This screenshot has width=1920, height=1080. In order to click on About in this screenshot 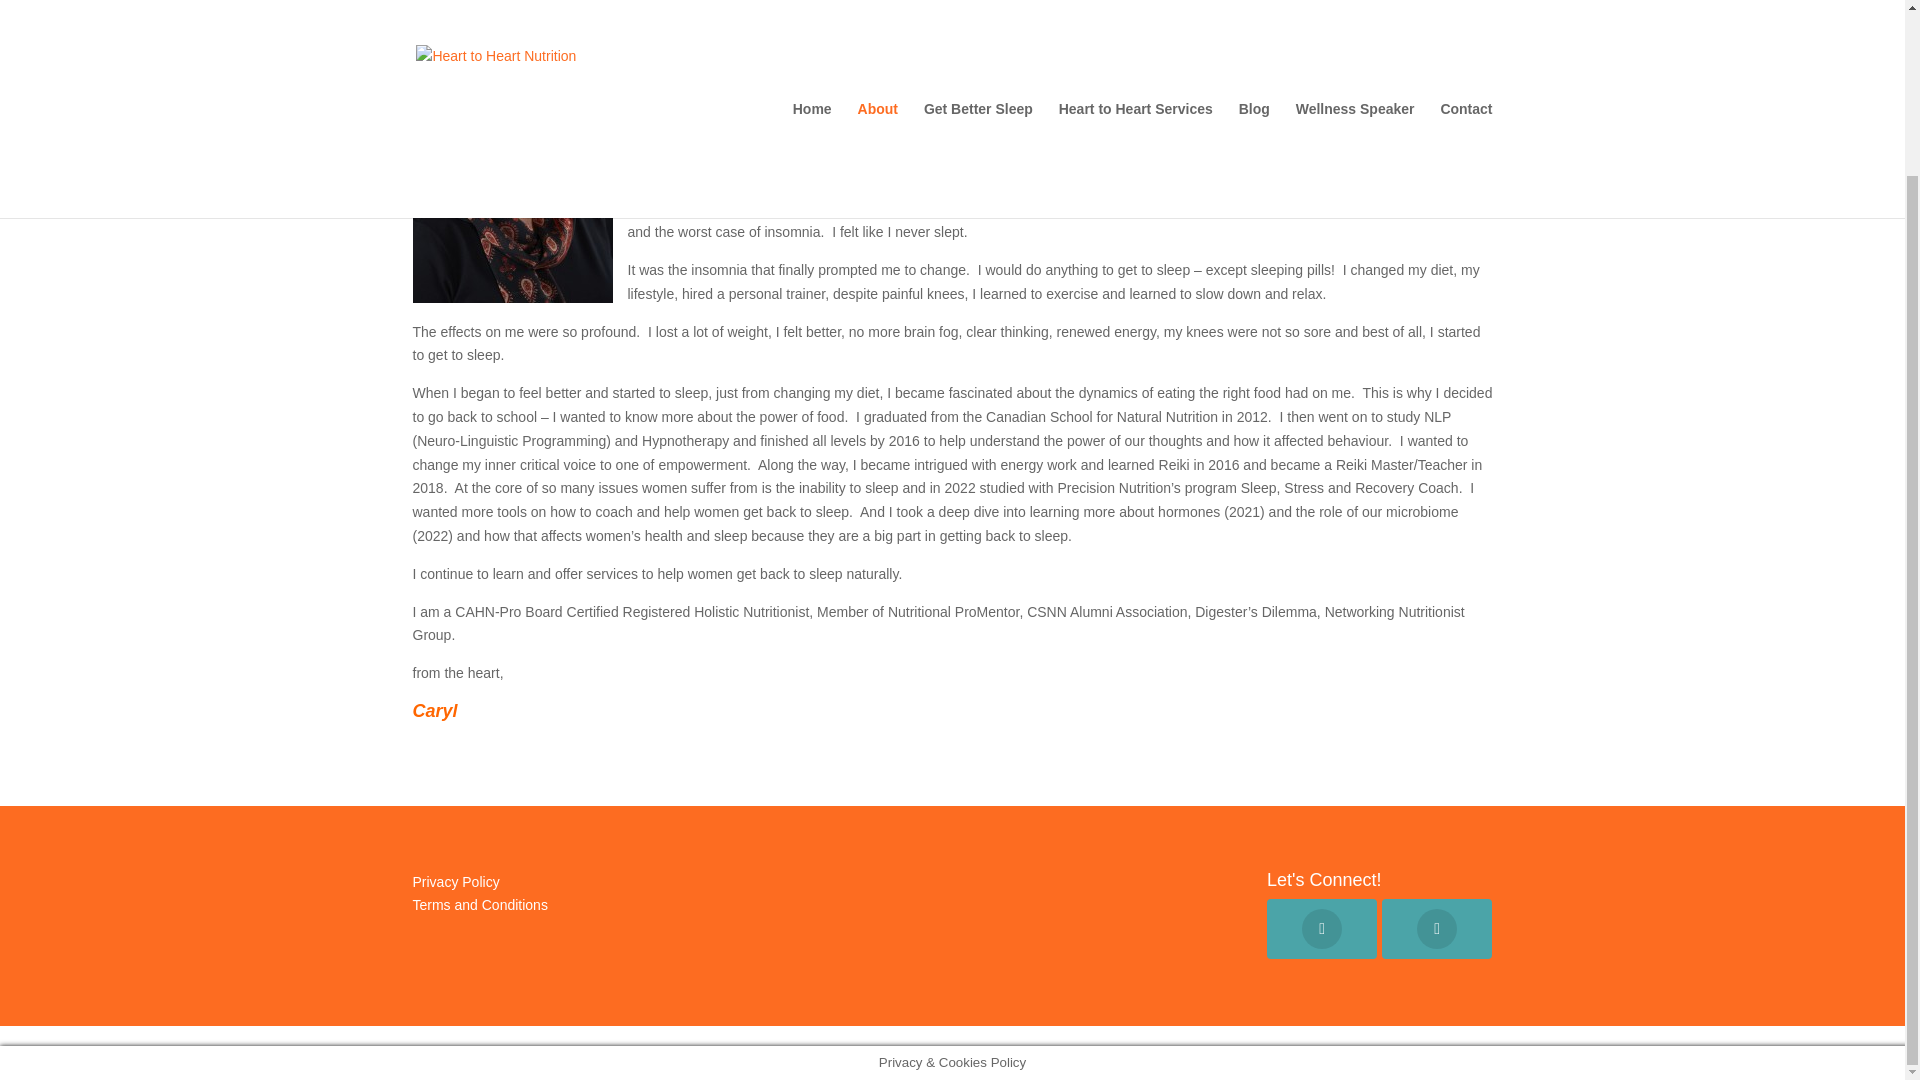, I will do `click(878, 10)`.